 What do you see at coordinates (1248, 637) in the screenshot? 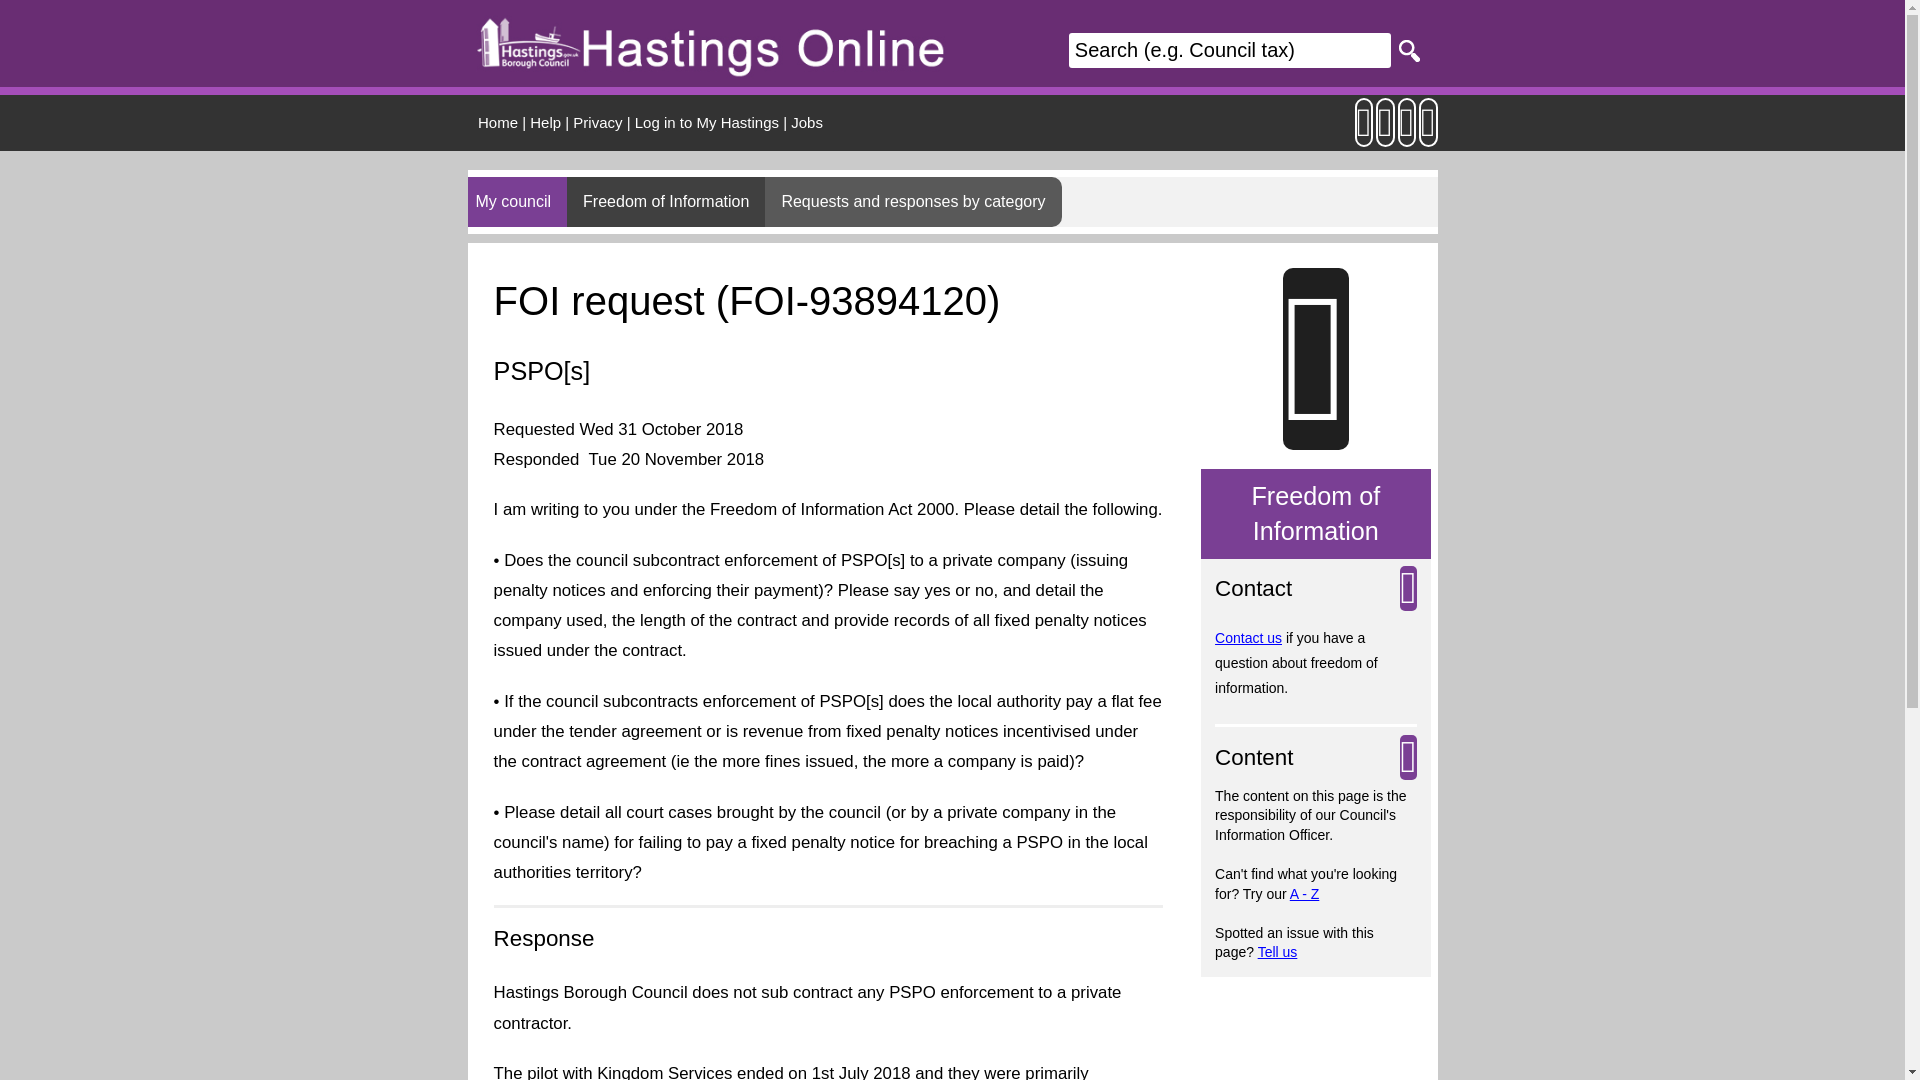
I see `Internal link to My Hastings Contact Us form` at bounding box center [1248, 637].